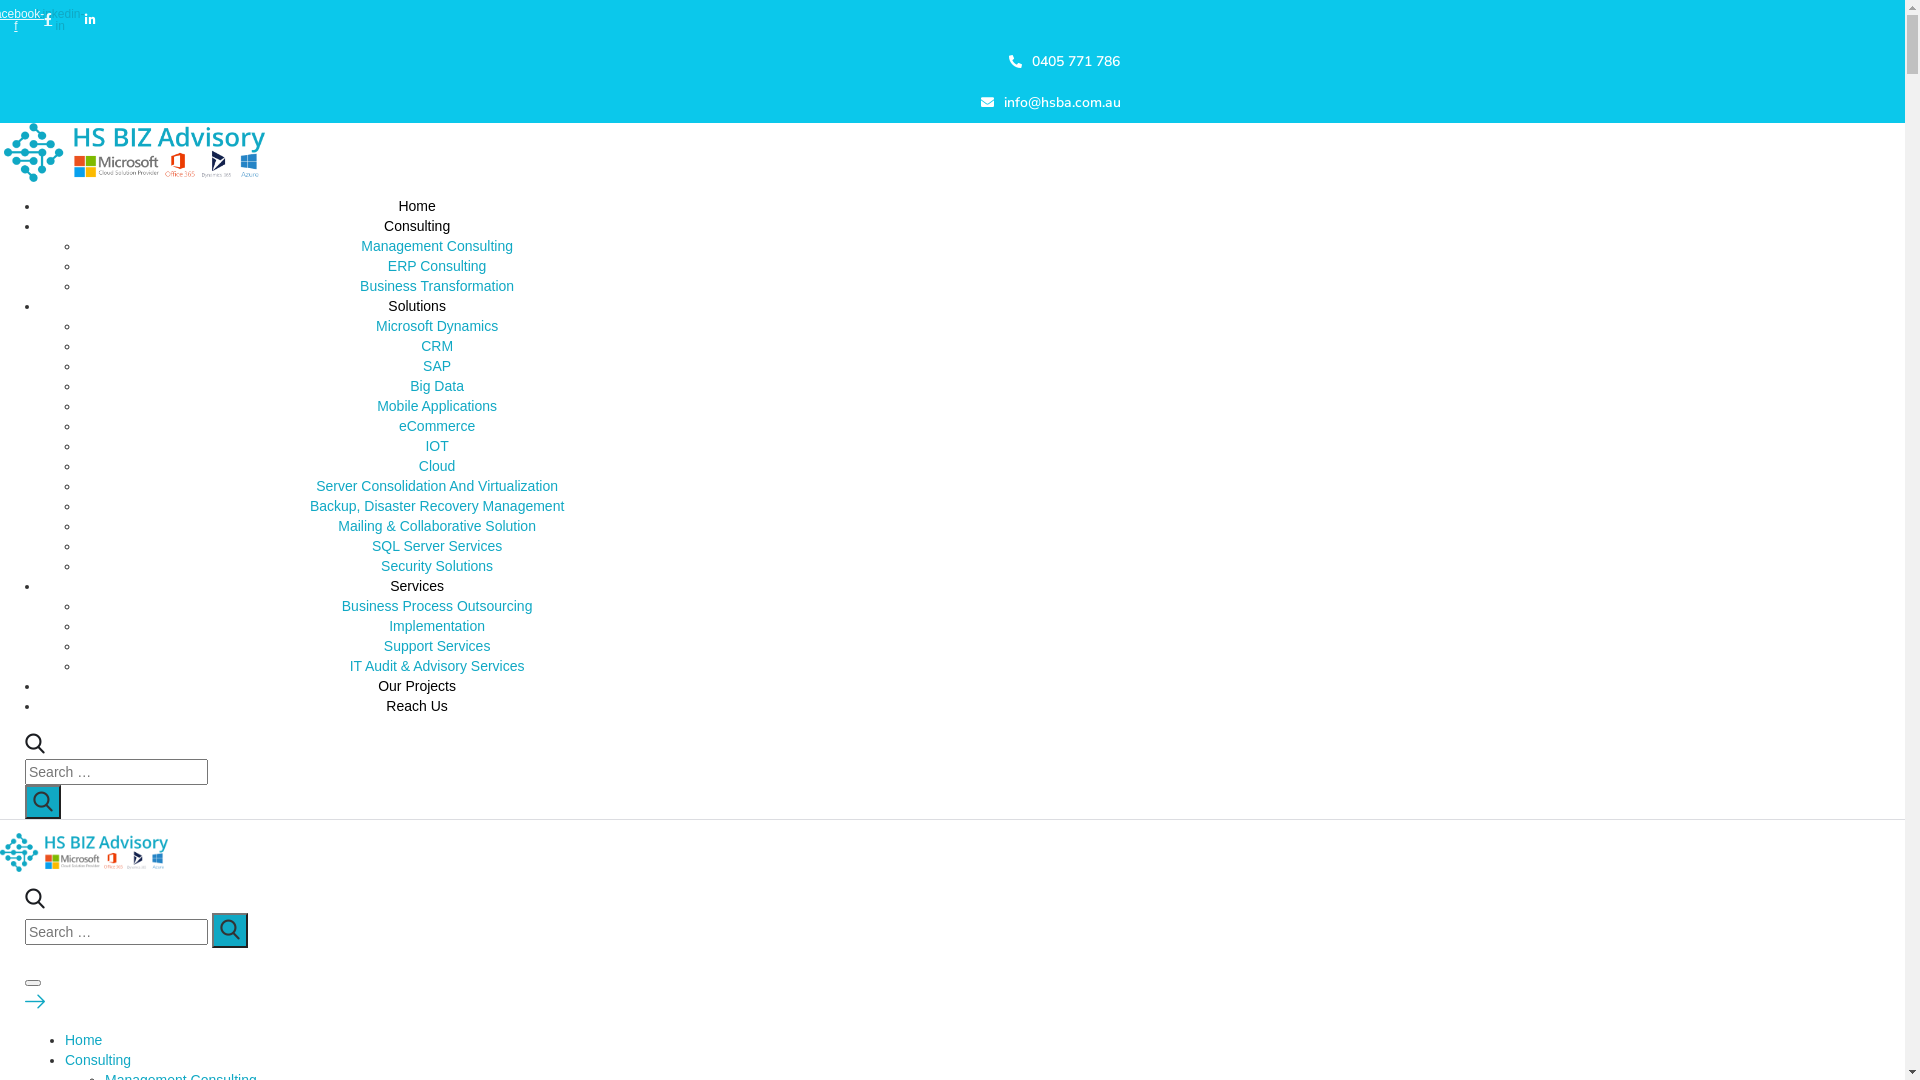 The width and height of the screenshot is (1920, 1080). Describe the element at coordinates (98, 1060) in the screenshot. I see `Consulting` at that location.